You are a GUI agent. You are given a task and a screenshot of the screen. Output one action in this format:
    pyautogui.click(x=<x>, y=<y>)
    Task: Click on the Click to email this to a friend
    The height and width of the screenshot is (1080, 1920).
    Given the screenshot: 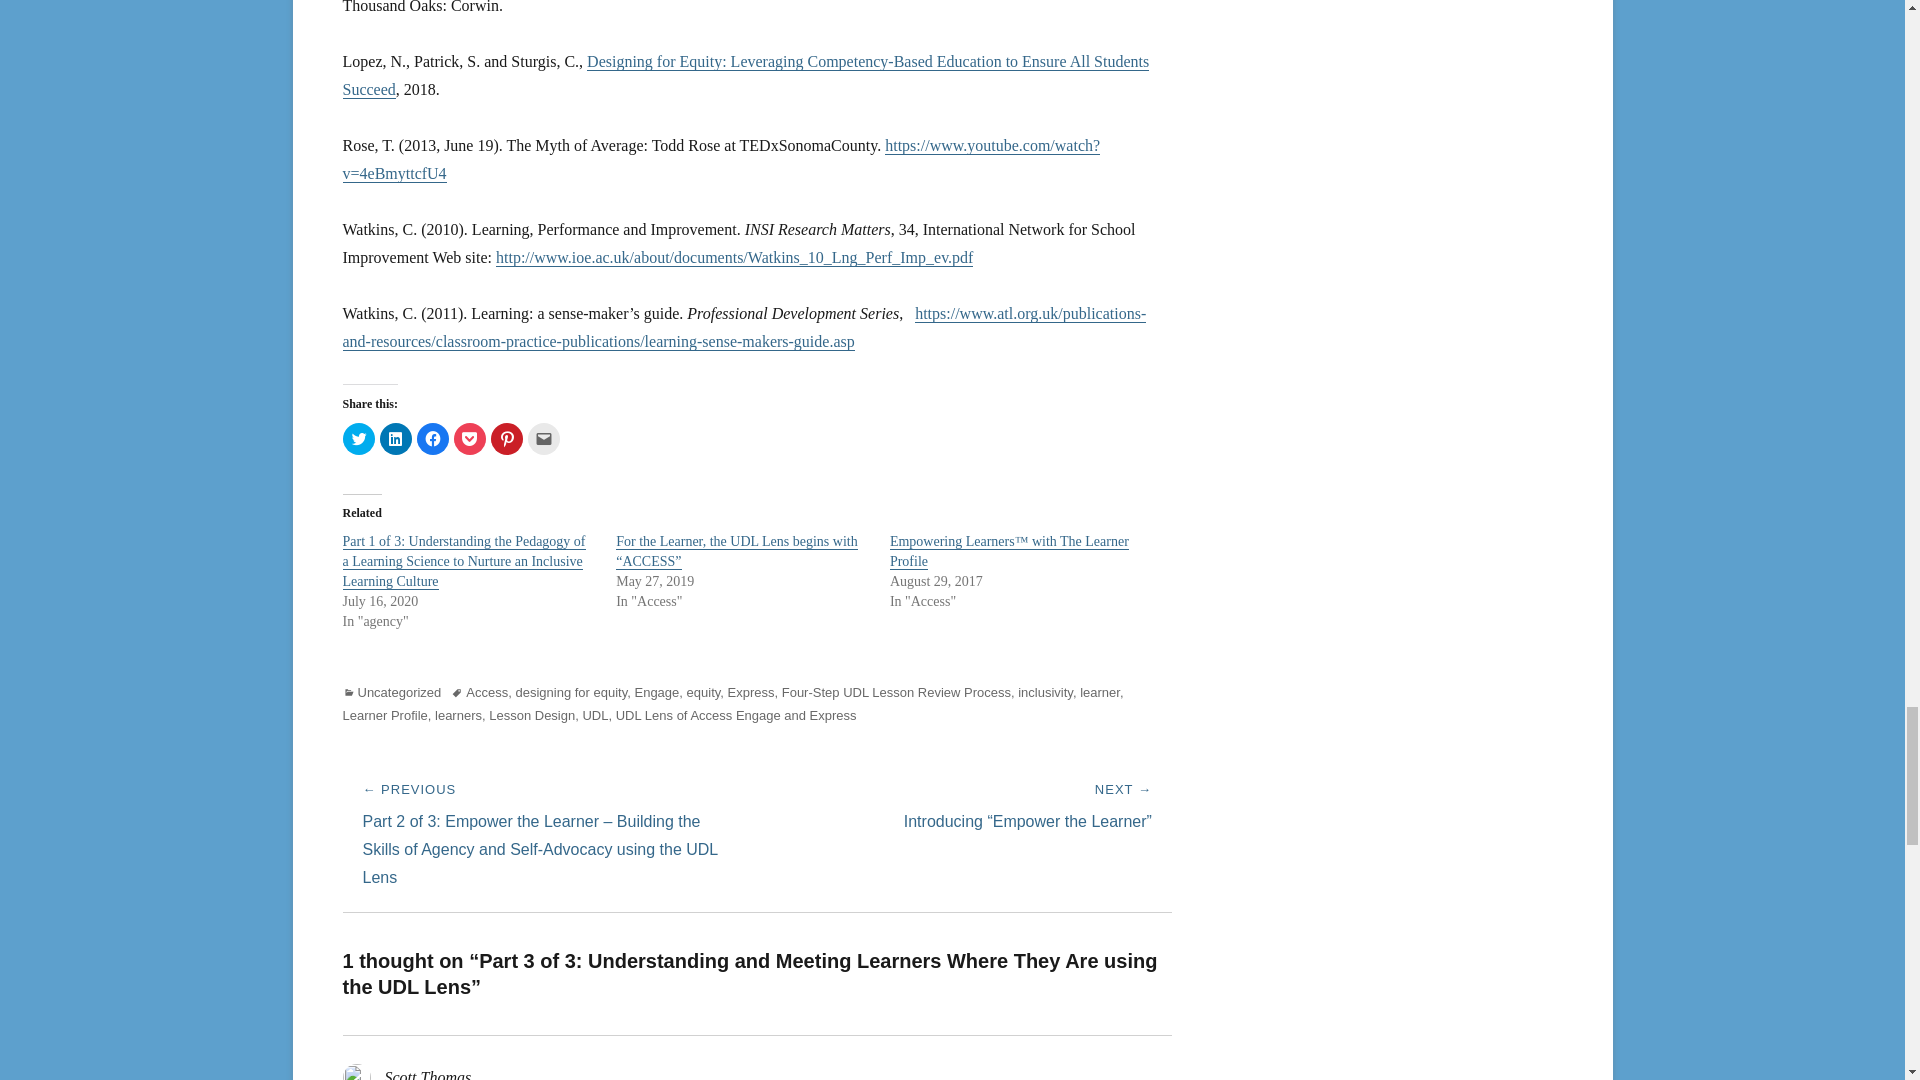 What is the action you would take?
    pyautogui.click(x=544, y=438)
    